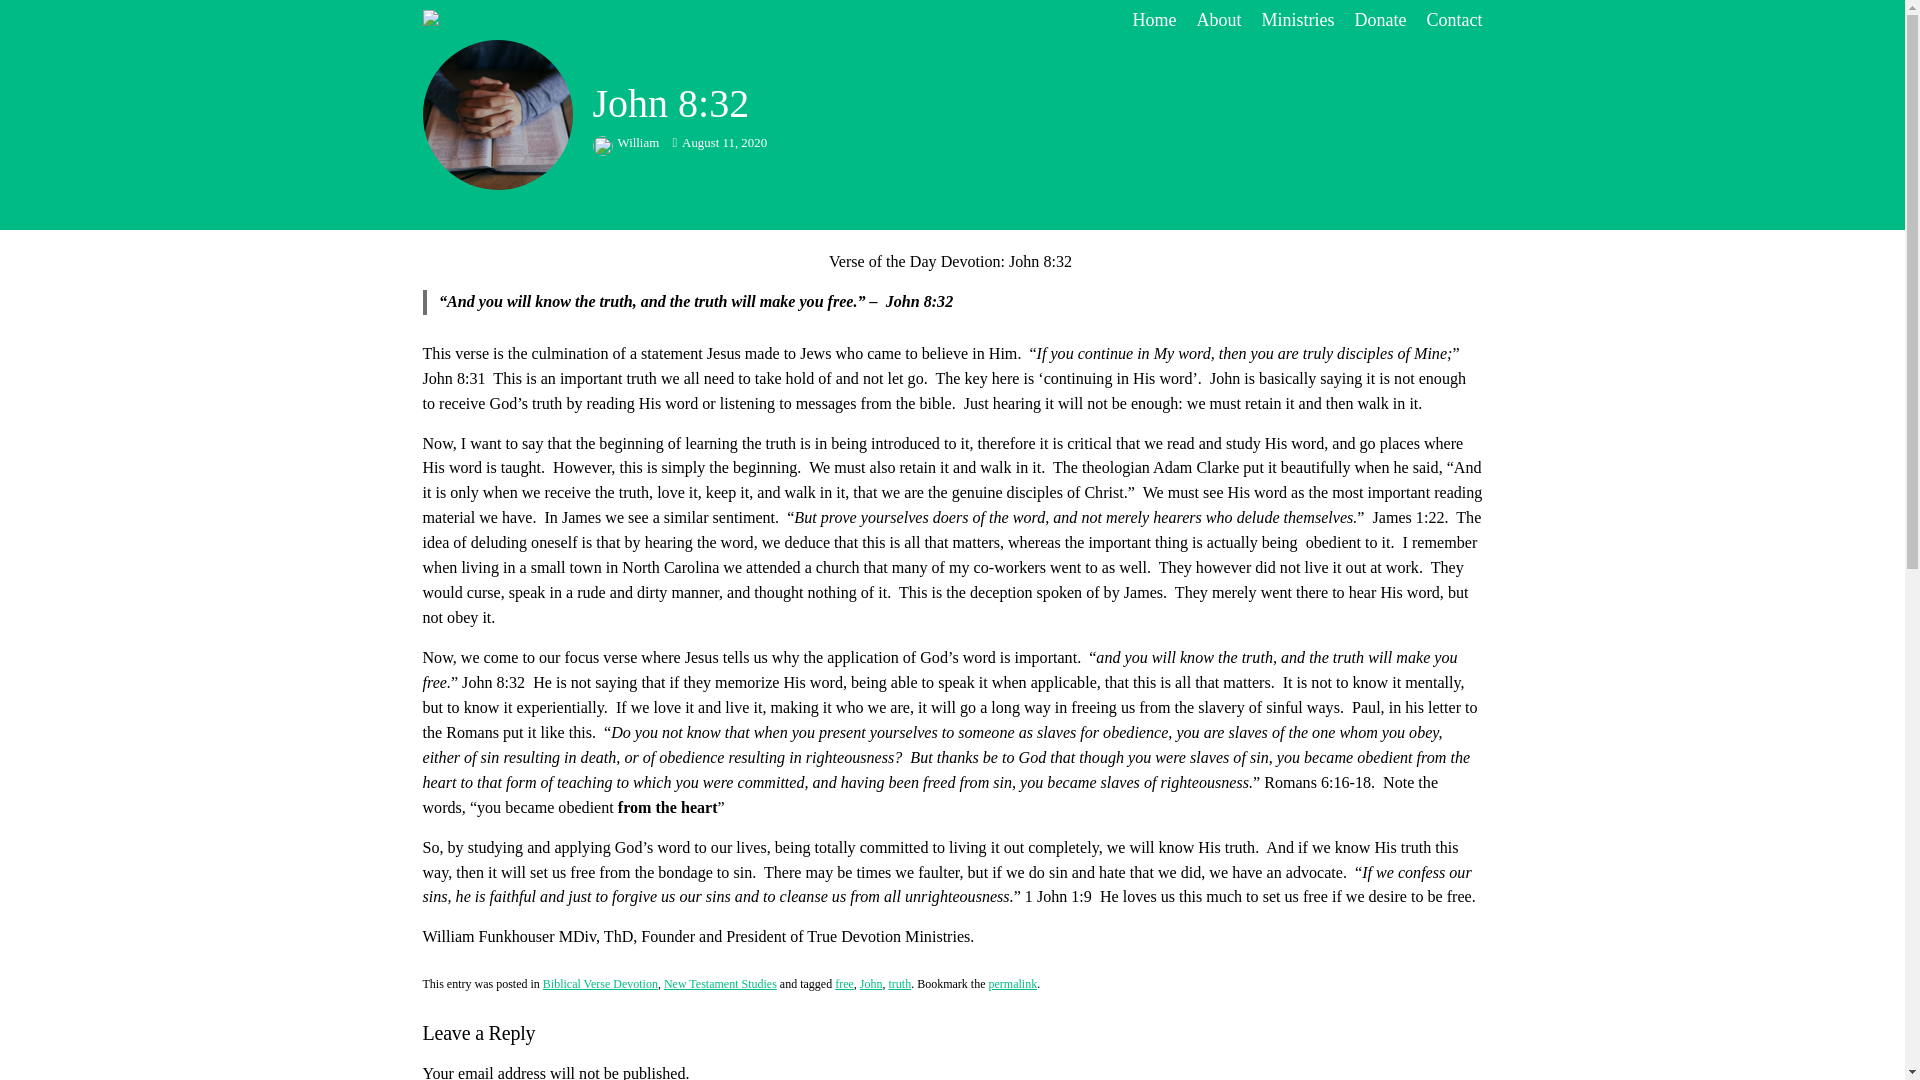 This screenshot has height=1080, width=1920. I want to click on Donate, so click(1381, 73).